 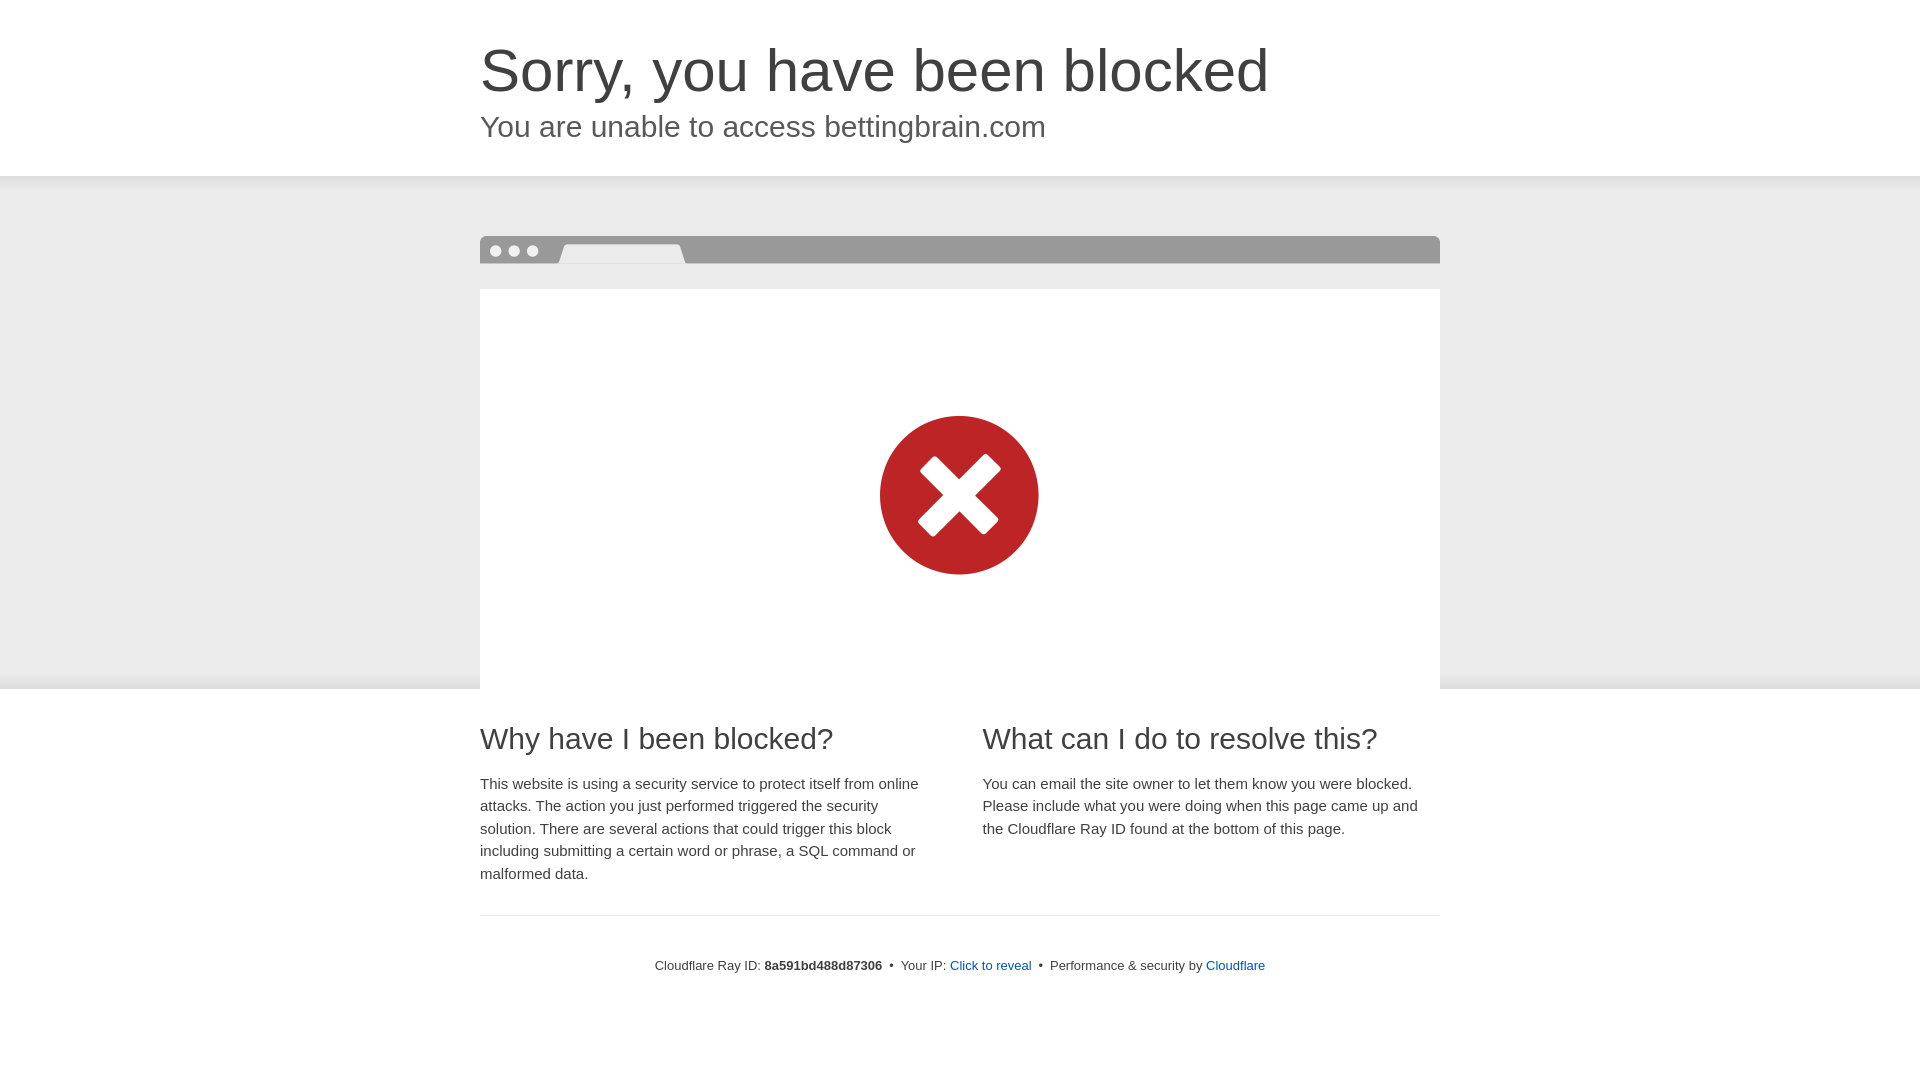 What do you see at coordinates (991, 966) in the screenshot?
I see `Click to reveal` at bounding box center [991, 966].